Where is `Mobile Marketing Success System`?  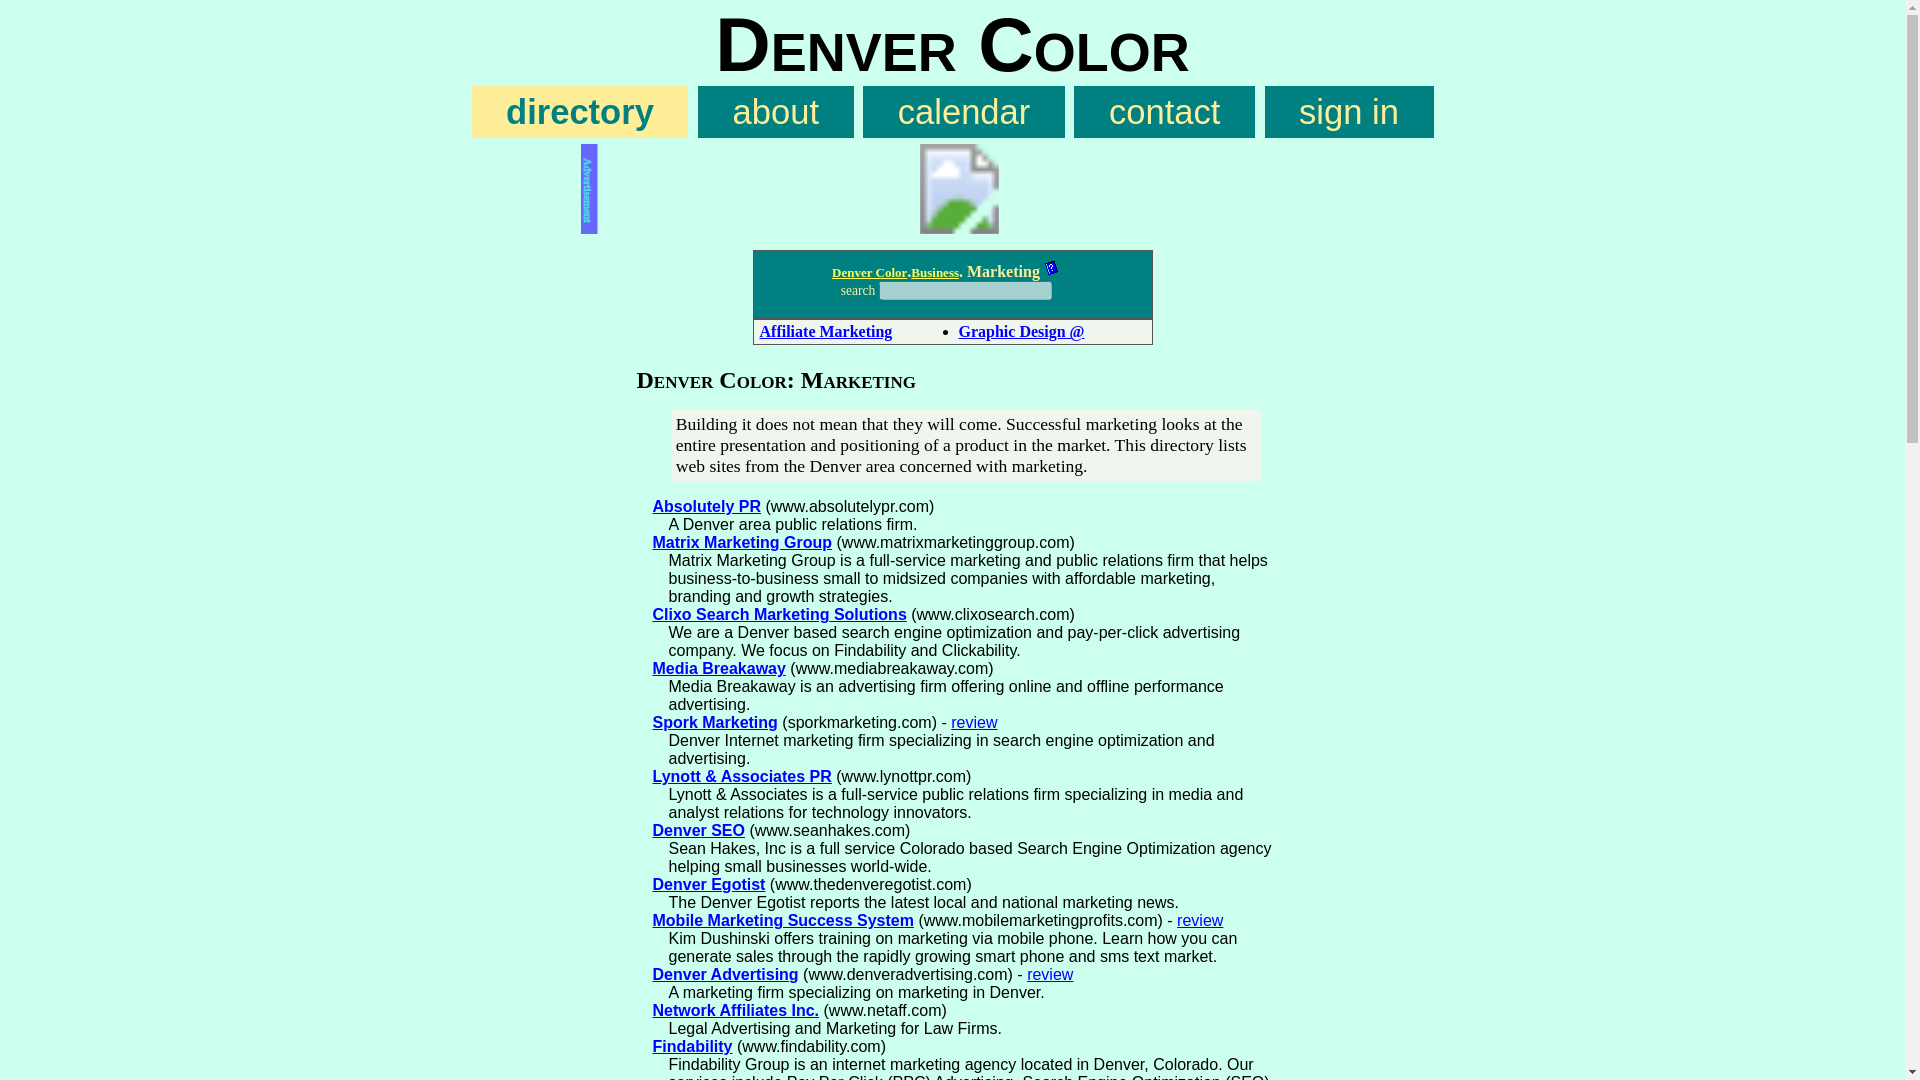
Mobile Marketing Success System is located at coordinates (782, 920).